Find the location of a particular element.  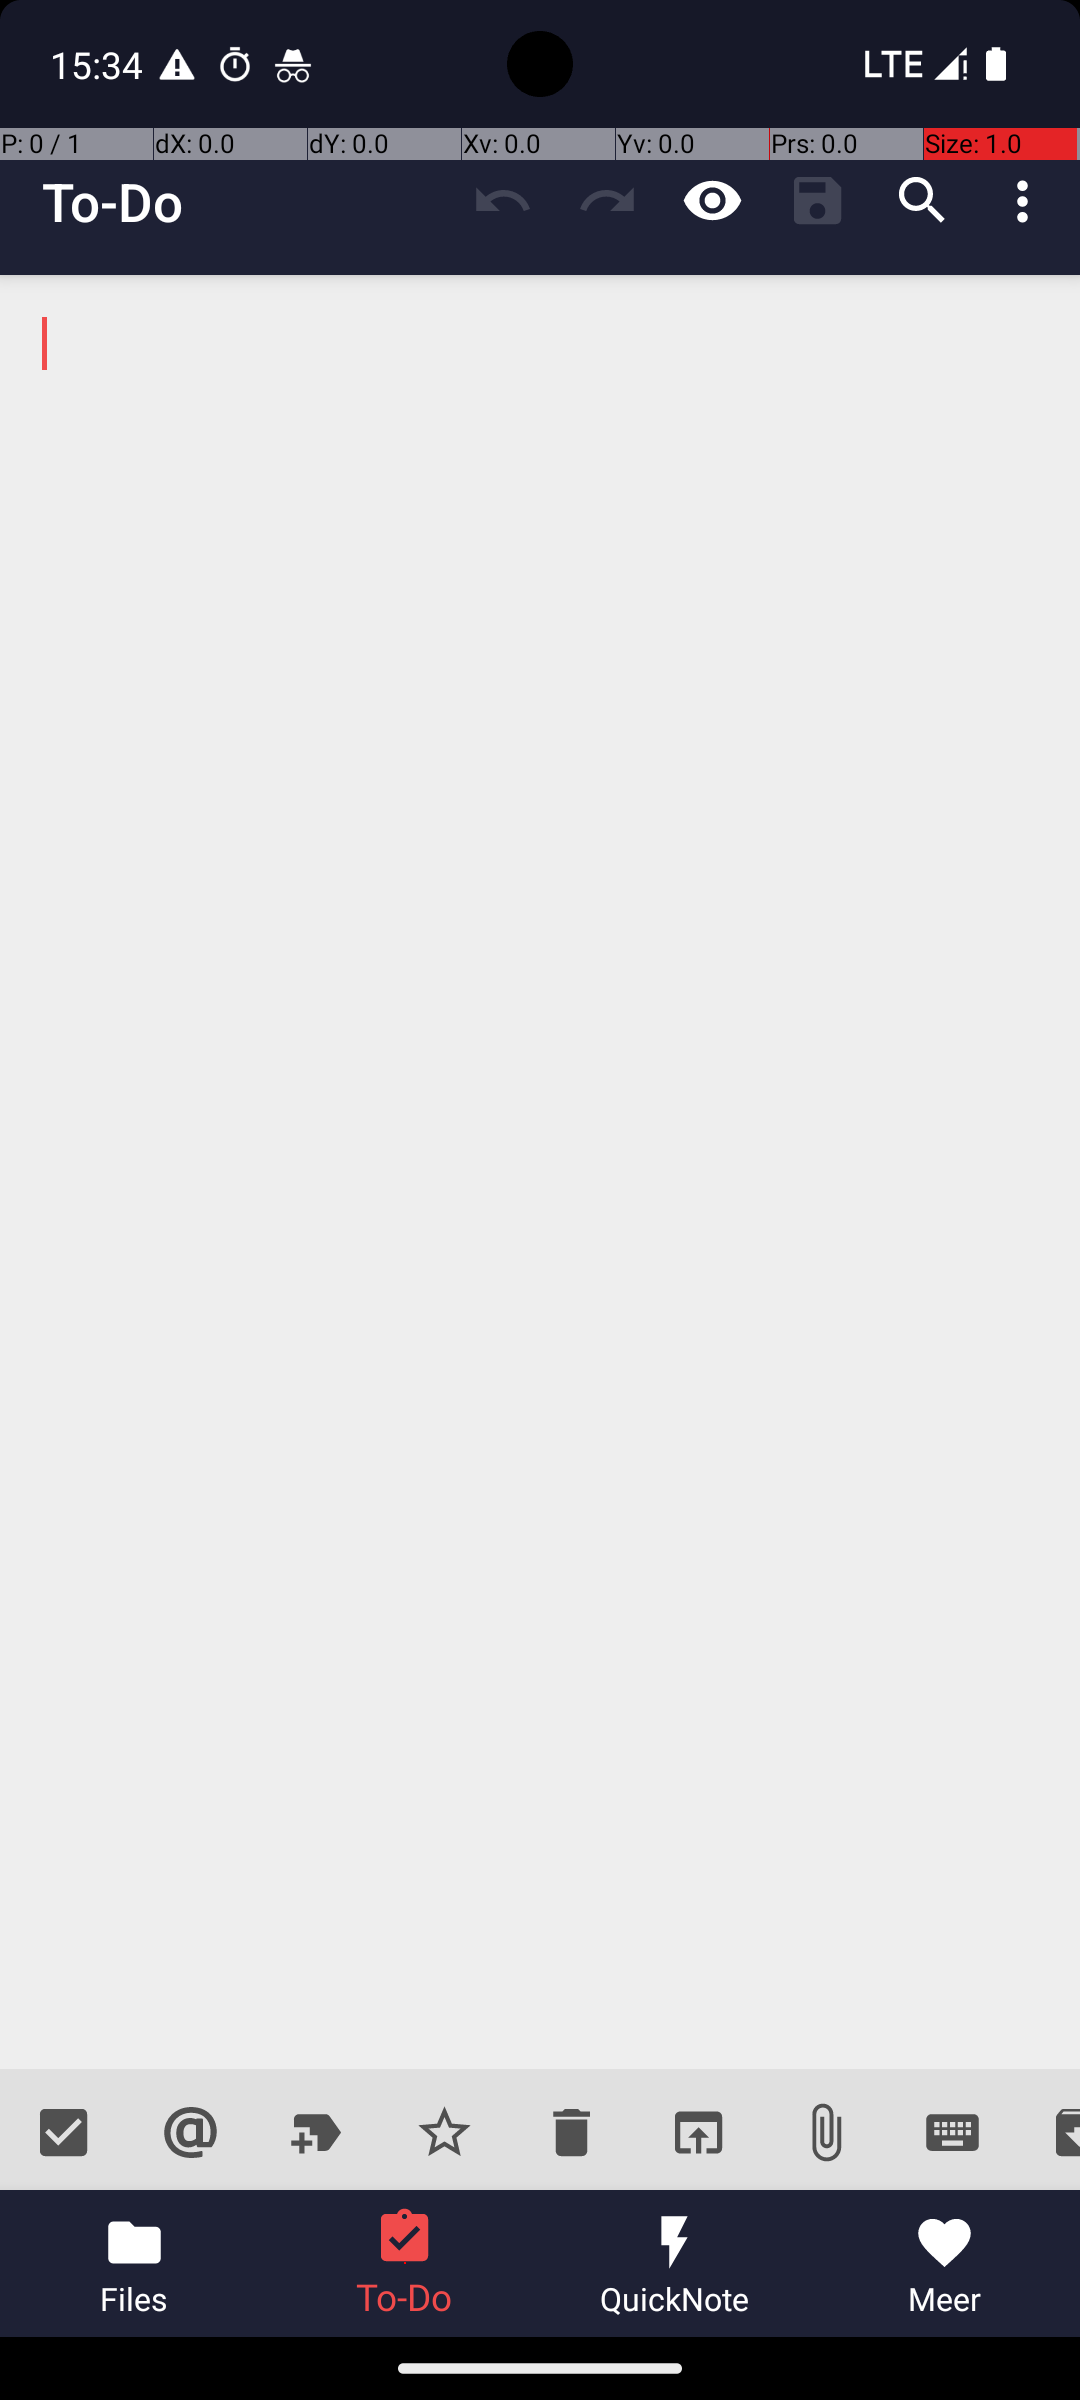

Priority is located at coordinates (444, 2132).